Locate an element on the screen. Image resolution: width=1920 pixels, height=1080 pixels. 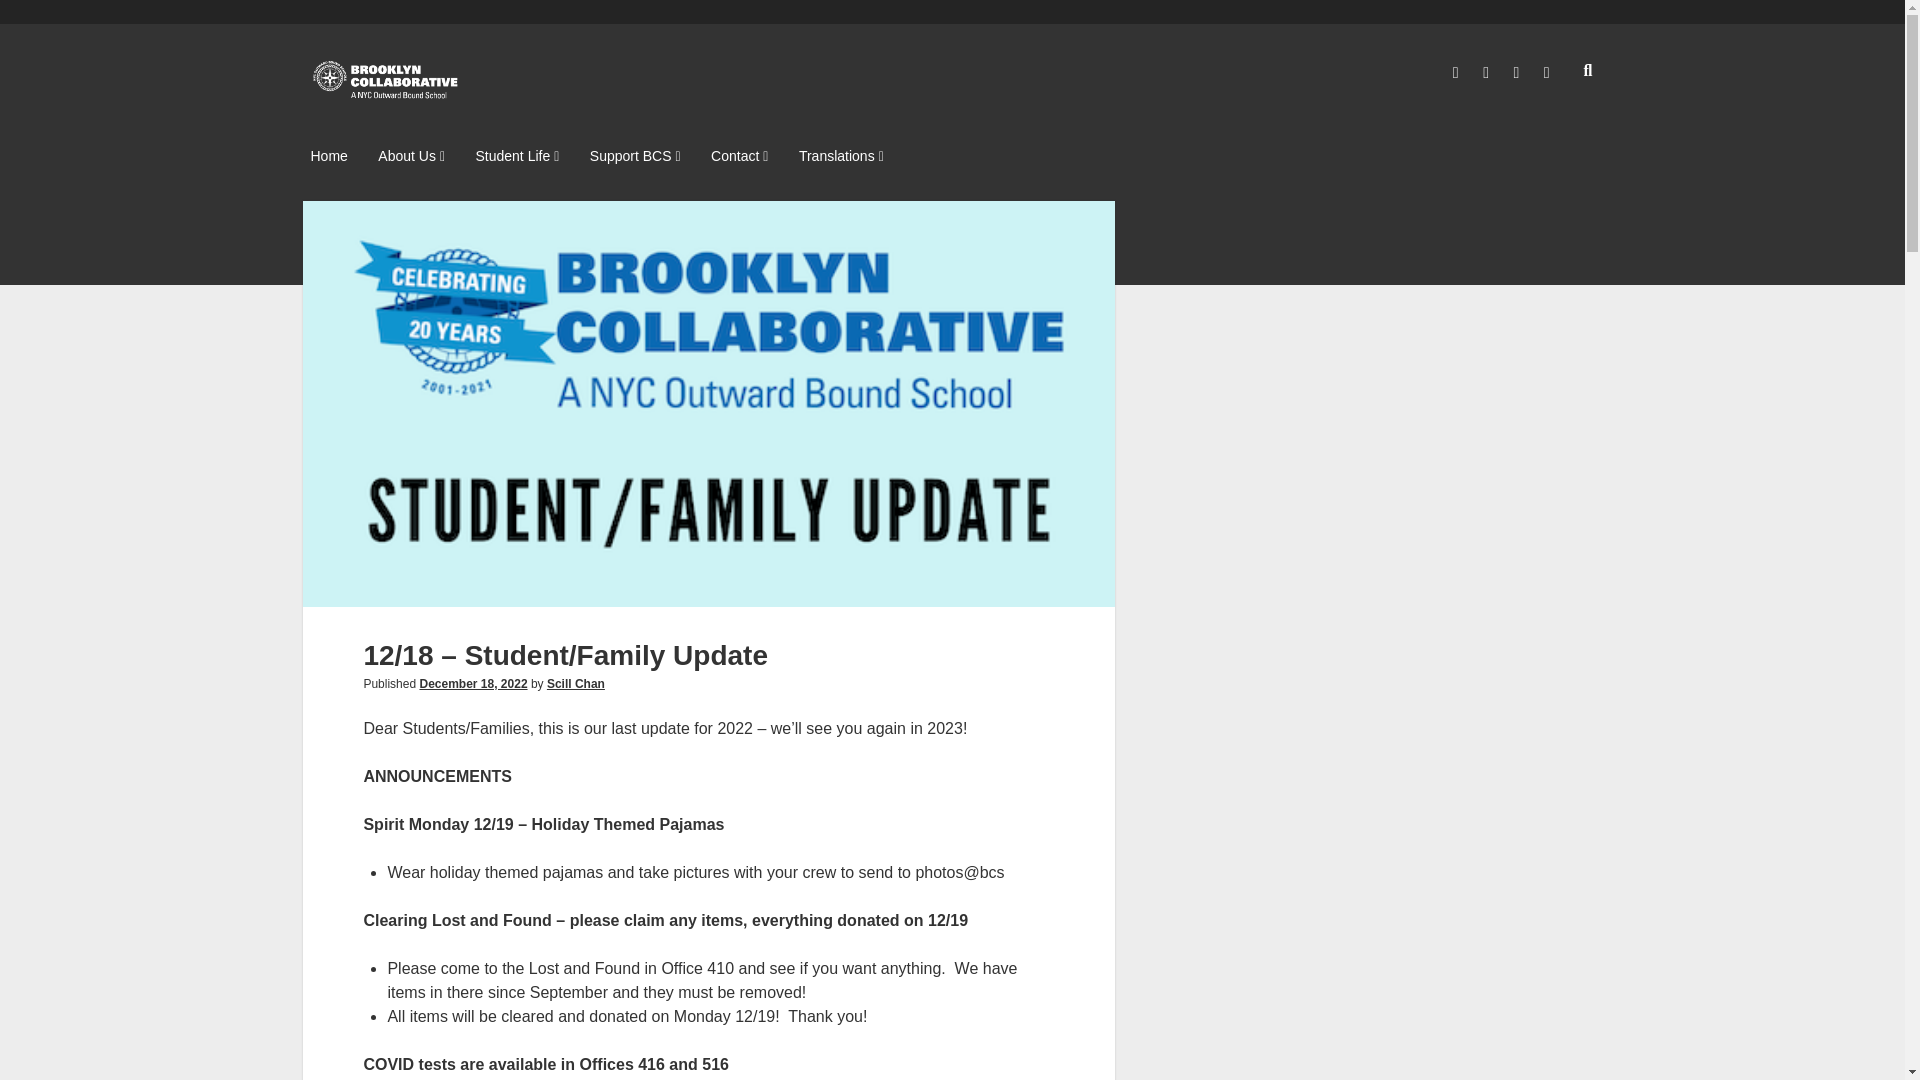
Support BCS is located at coordinates (635, 156).